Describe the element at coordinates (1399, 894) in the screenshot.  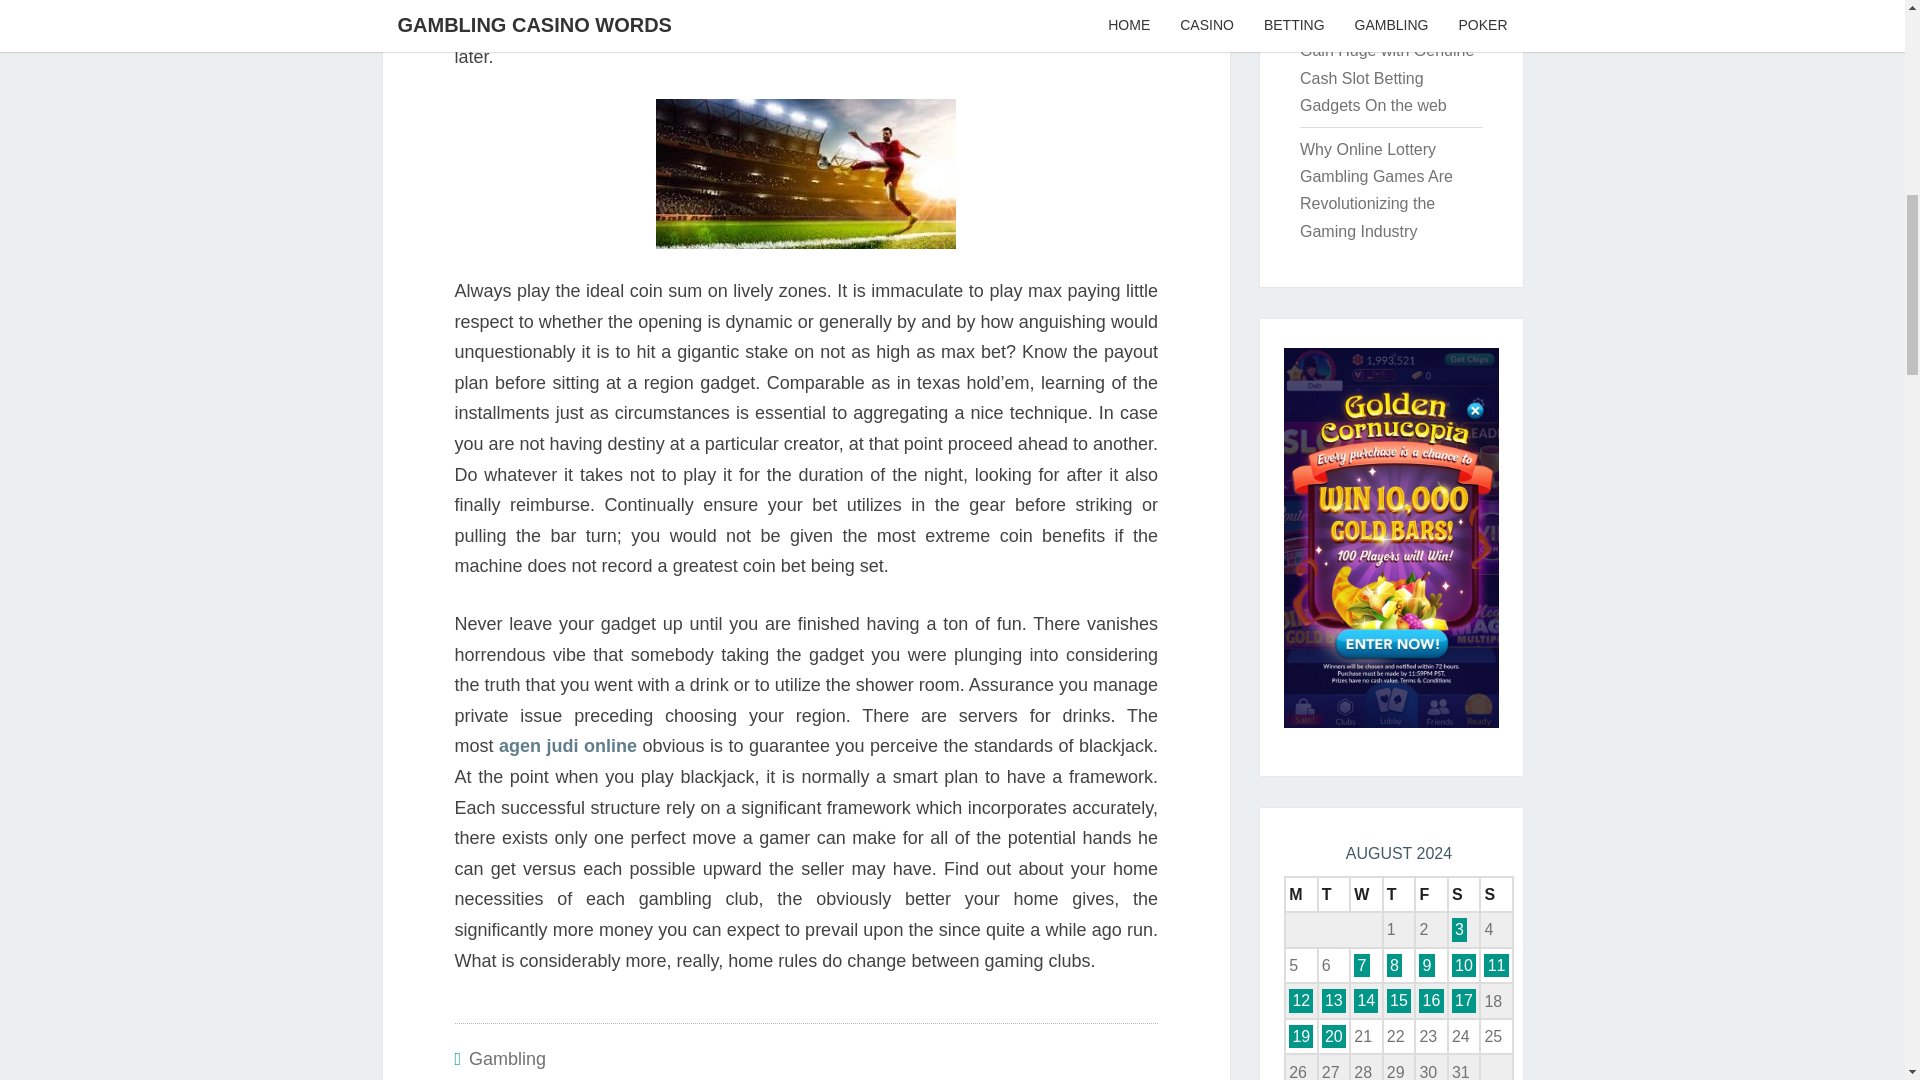
I see `Thursday` at that location.